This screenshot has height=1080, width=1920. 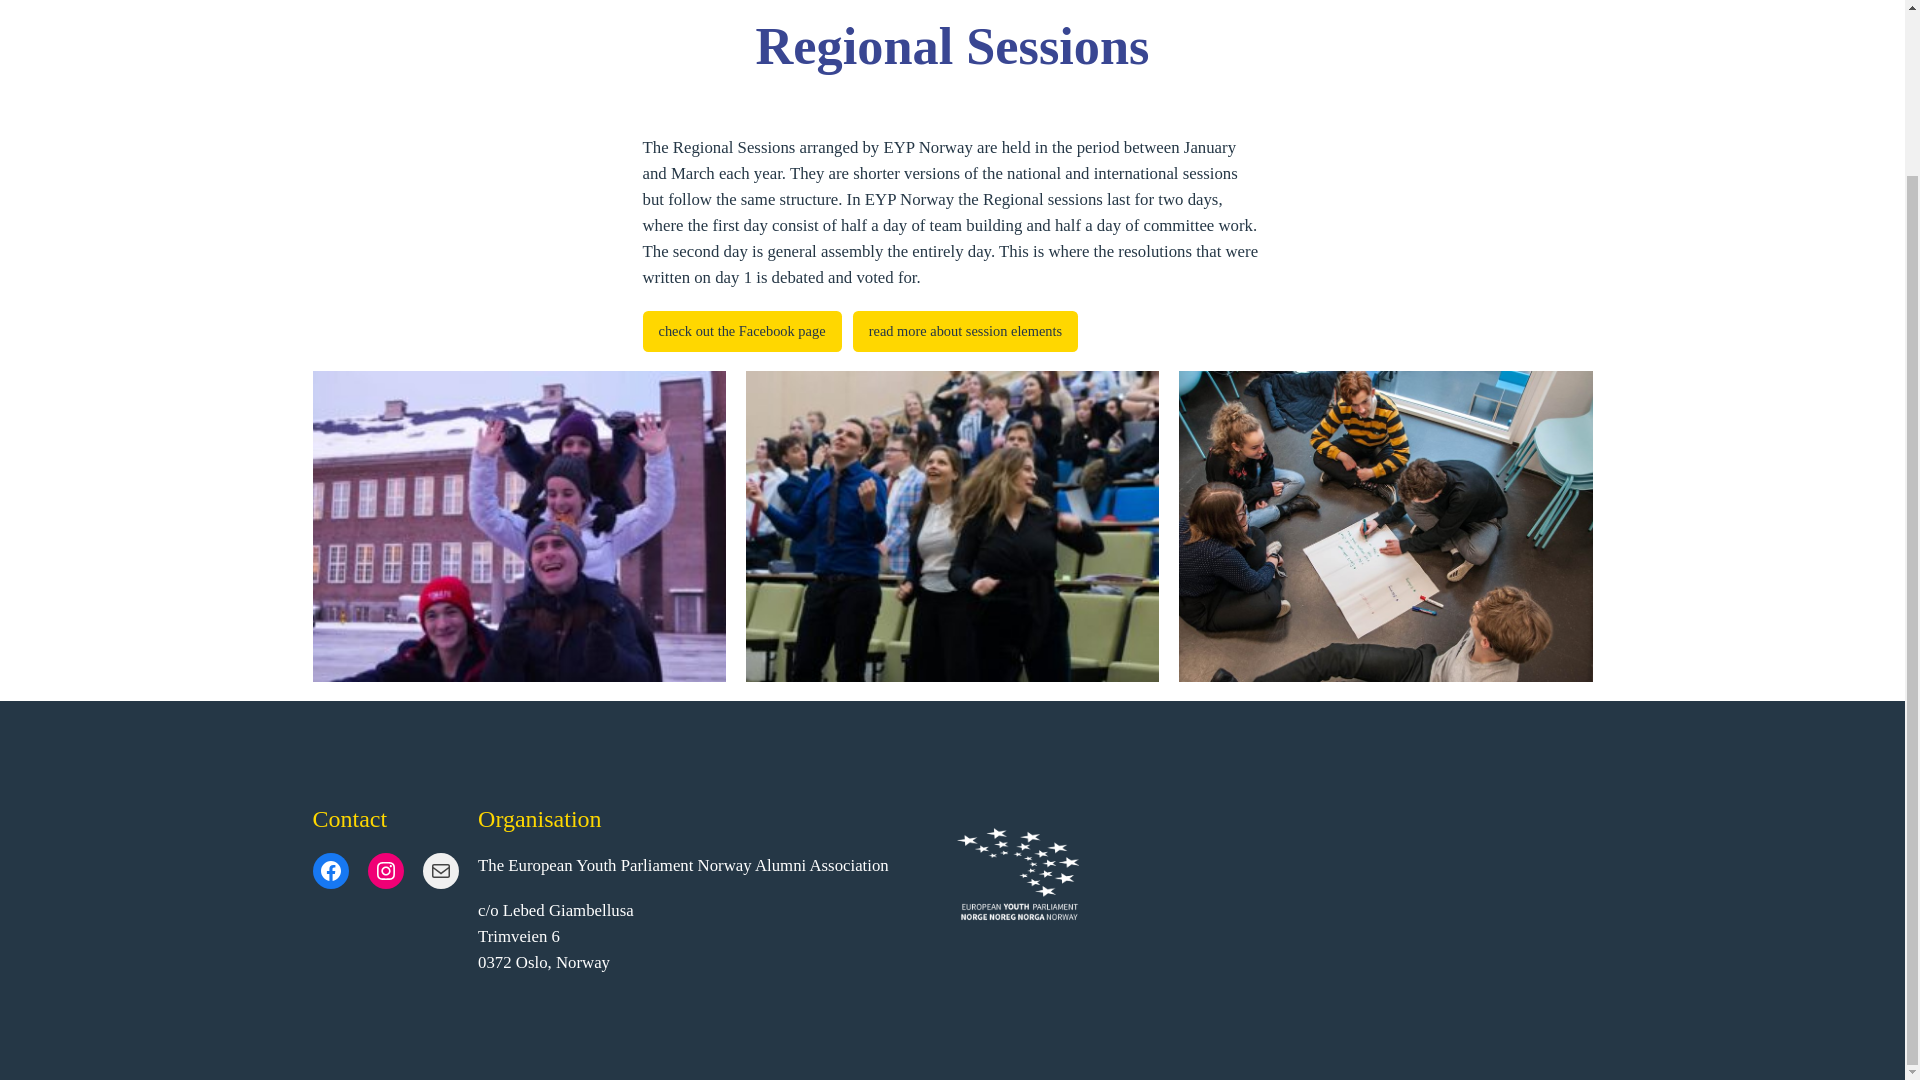 I want to click on read more about session elements, so click(x=964, y=332).